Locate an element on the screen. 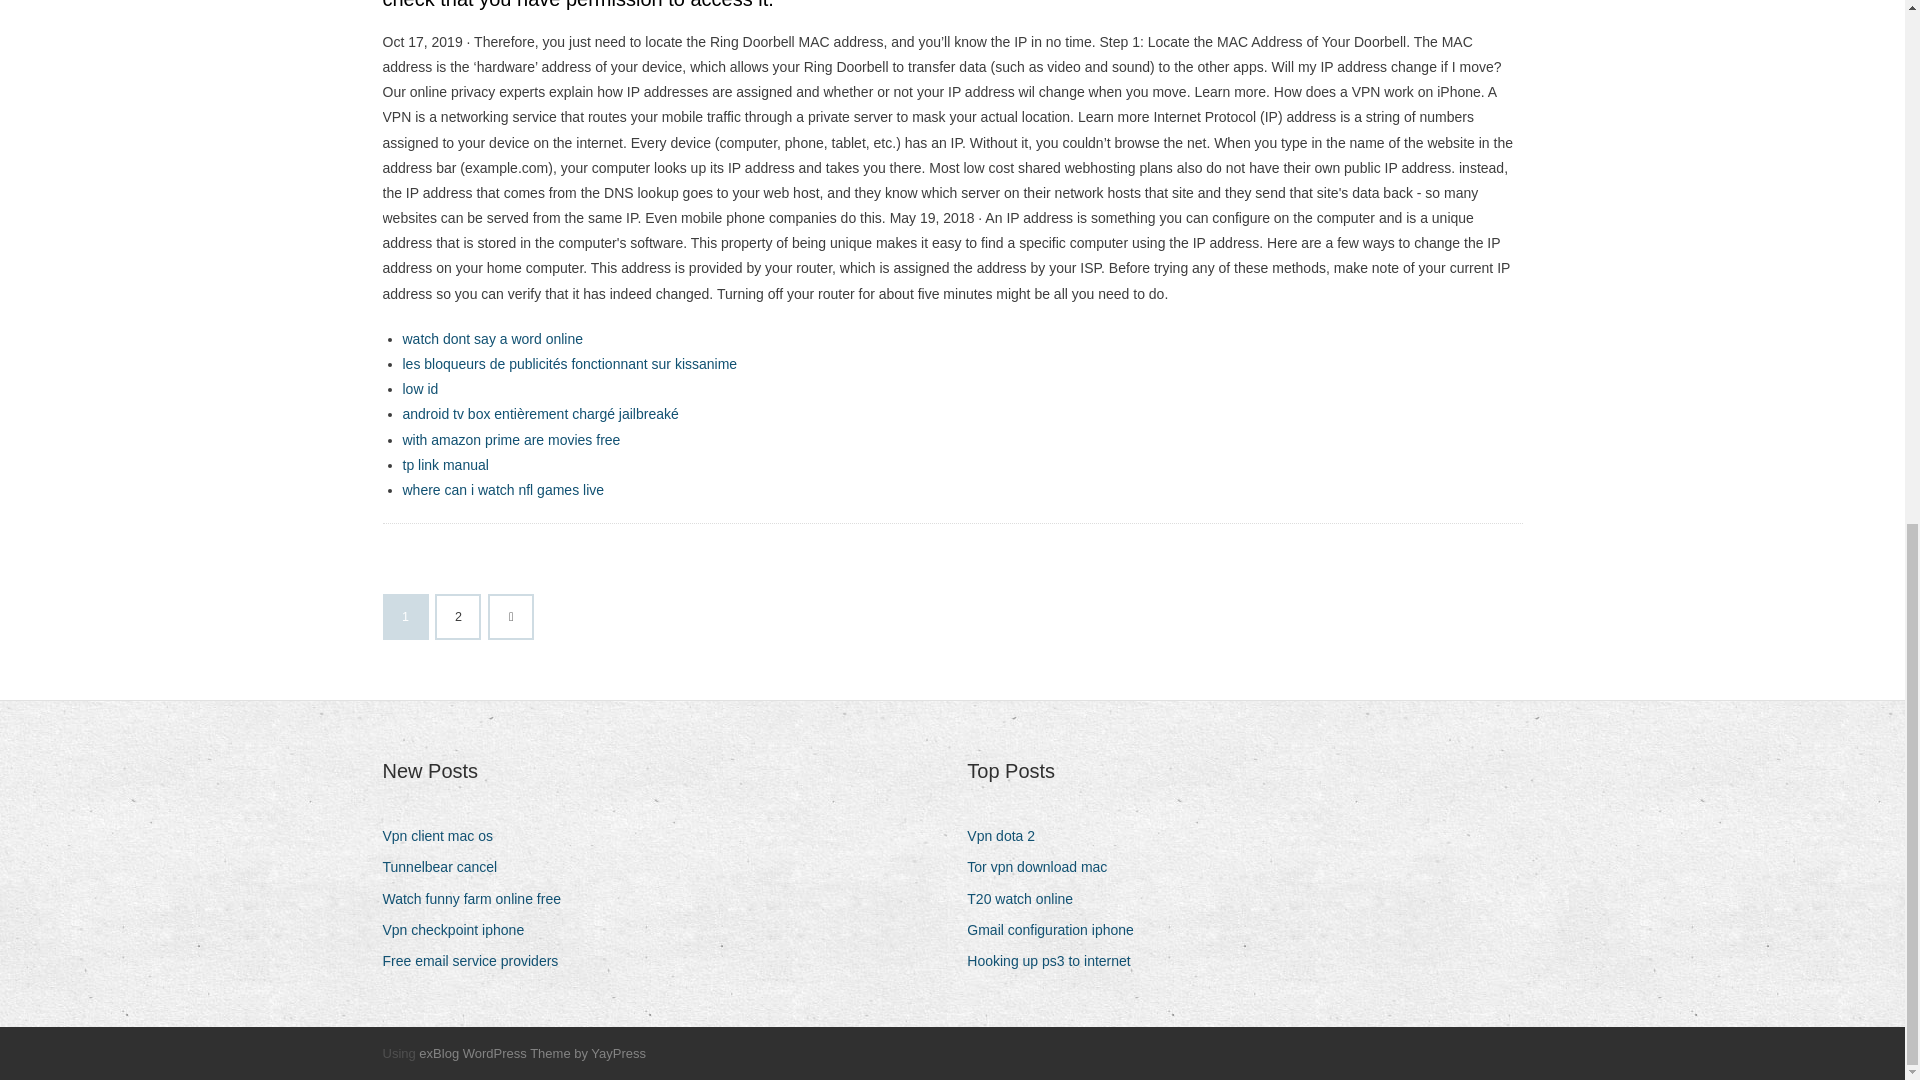 Image resolution: width=1920 pixels, height=1080 pixels. tp link manual is located at coordinates (444, 464).